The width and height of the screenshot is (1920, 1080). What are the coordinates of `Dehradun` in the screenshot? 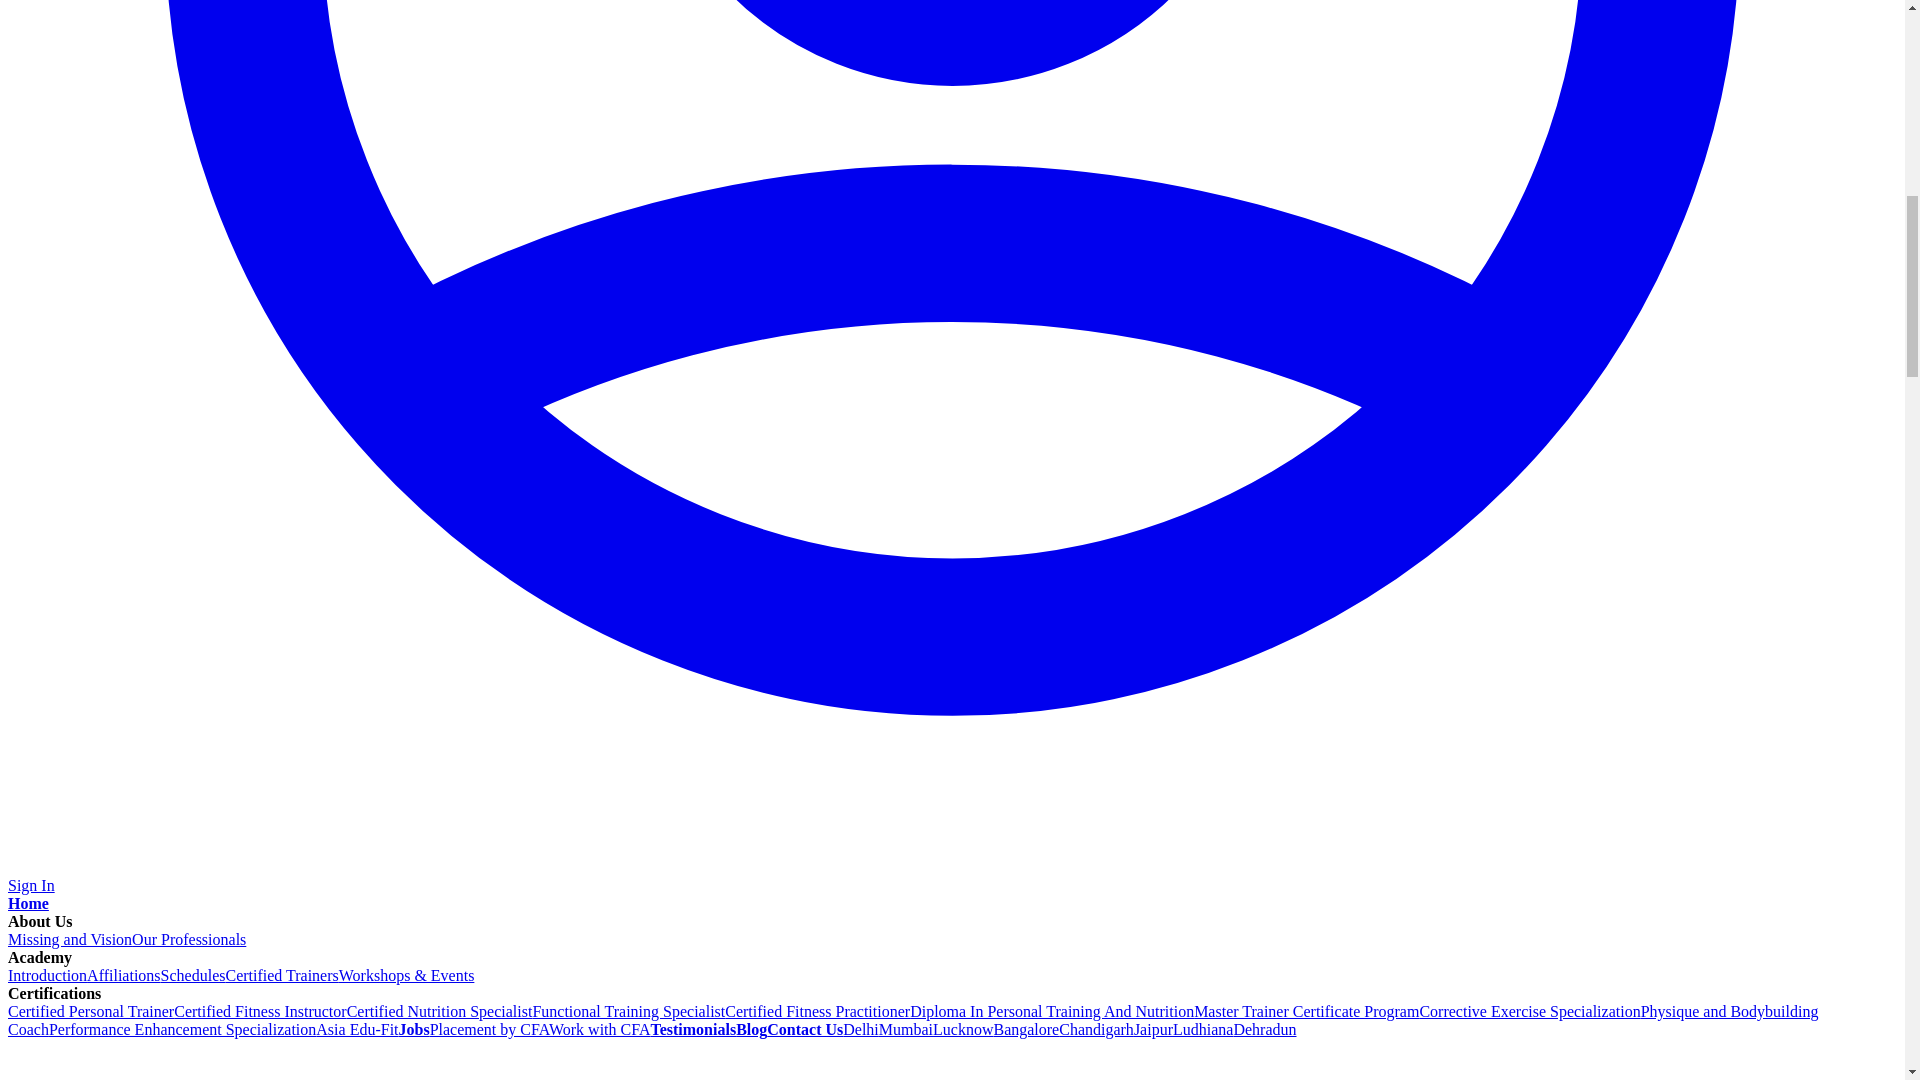 It's located at (1264, 1028).